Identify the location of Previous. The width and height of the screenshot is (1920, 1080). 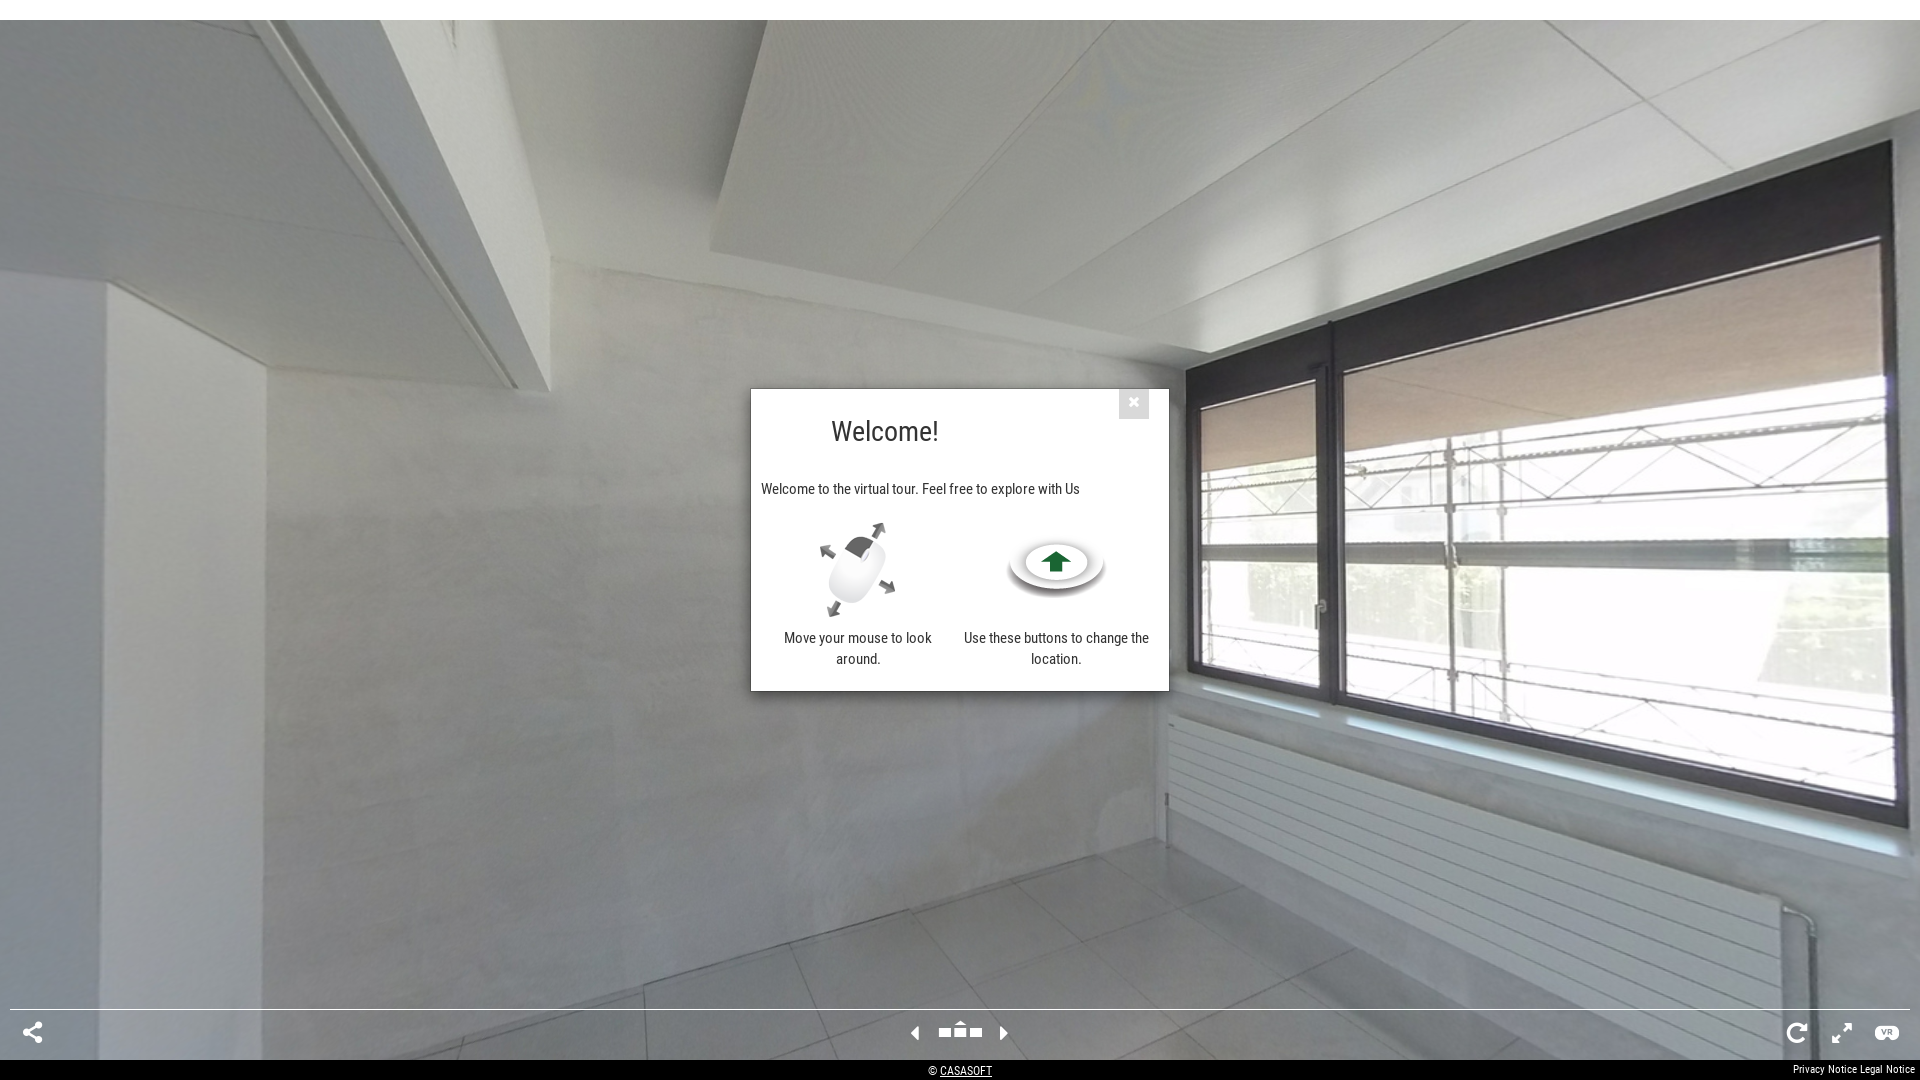
(914, 1033).